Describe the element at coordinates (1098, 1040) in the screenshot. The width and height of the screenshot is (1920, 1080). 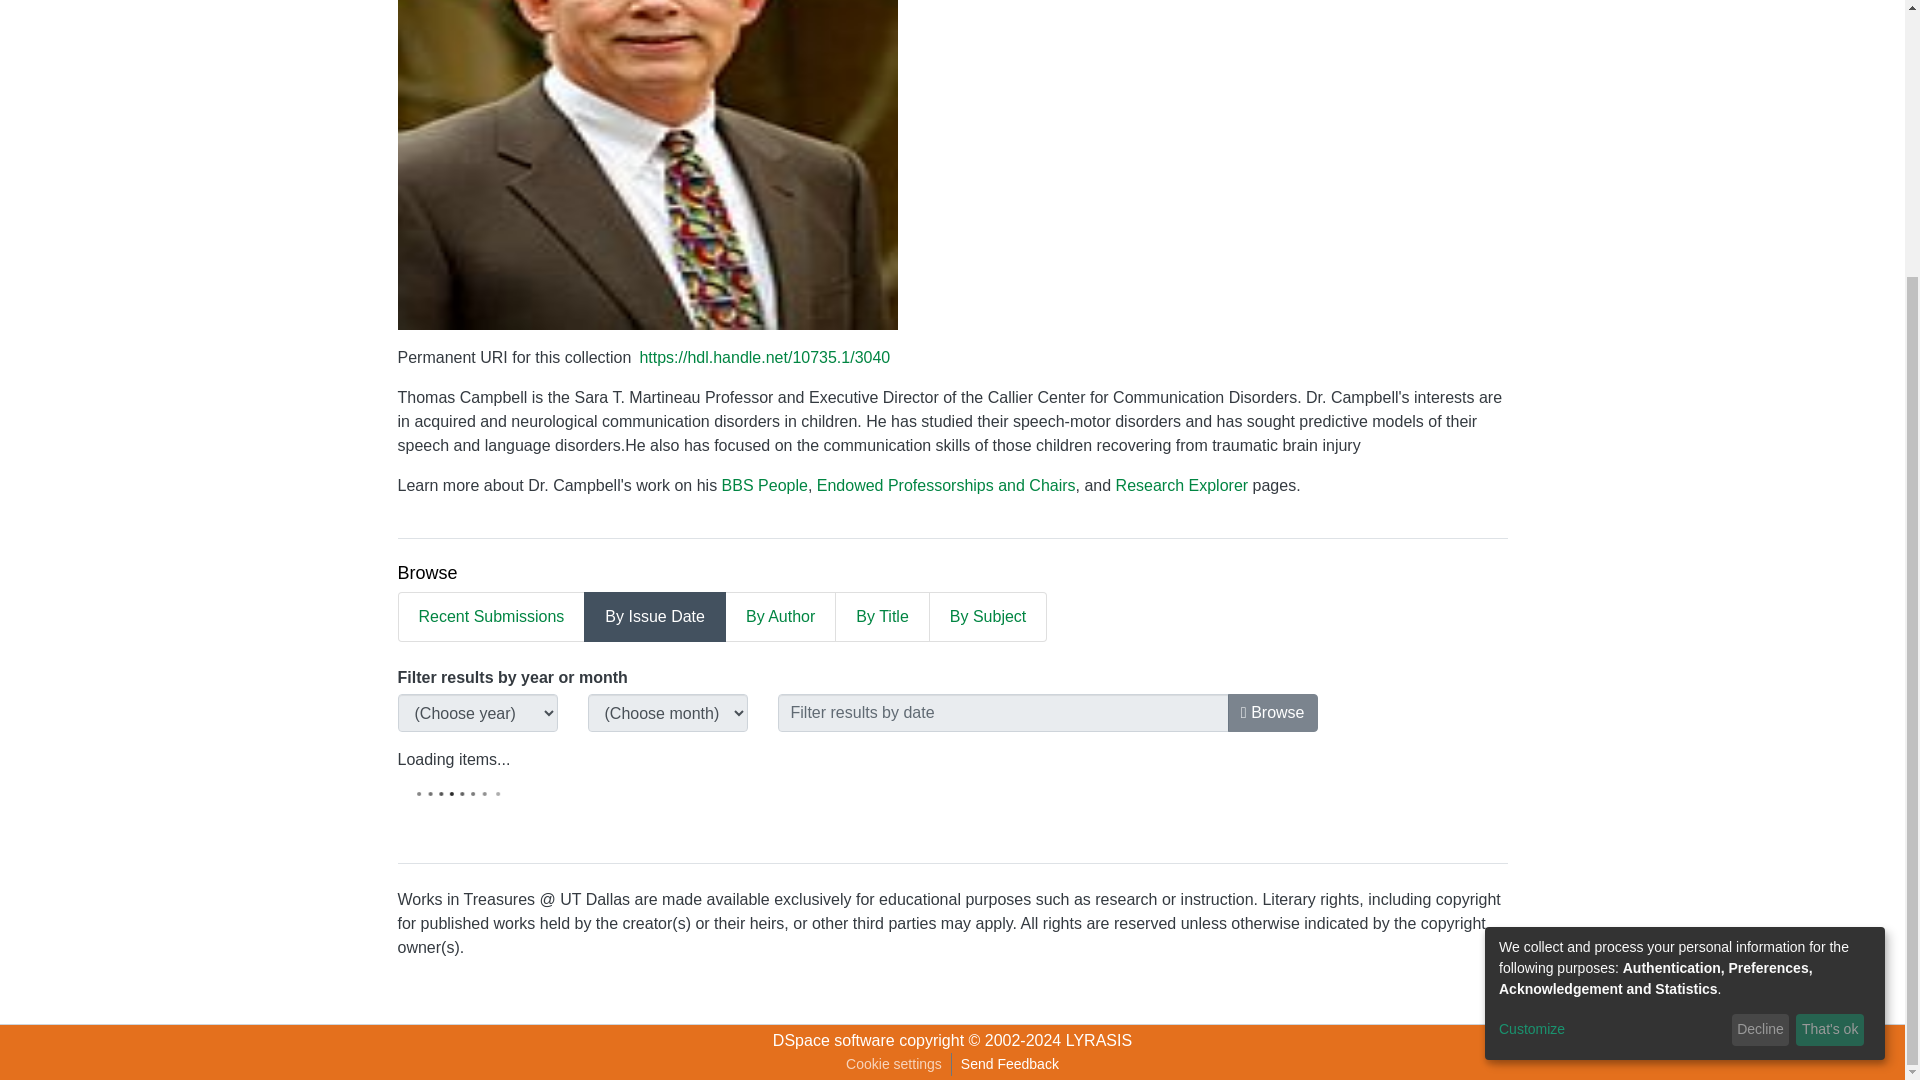
I see `LYRASIS` at that location.